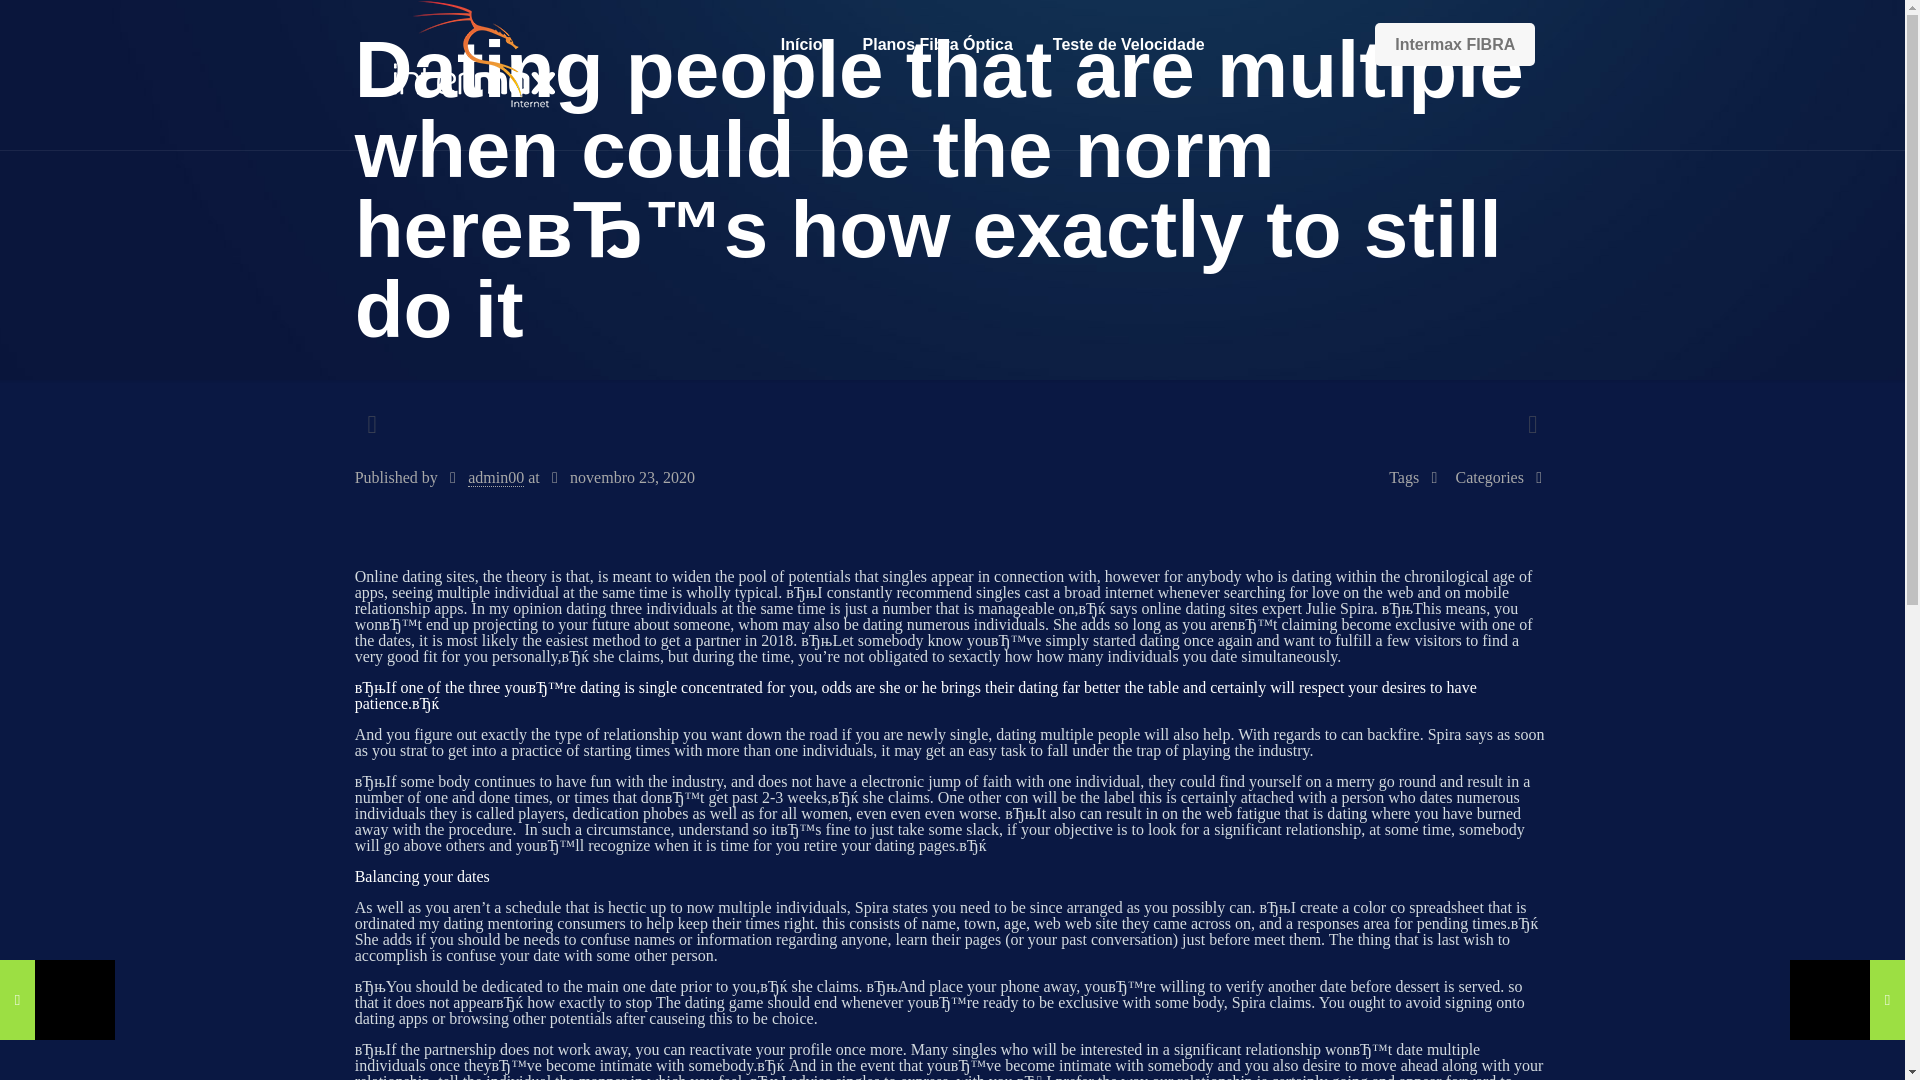  I want to click on Teste de Velocidade, so click(1128, 44).